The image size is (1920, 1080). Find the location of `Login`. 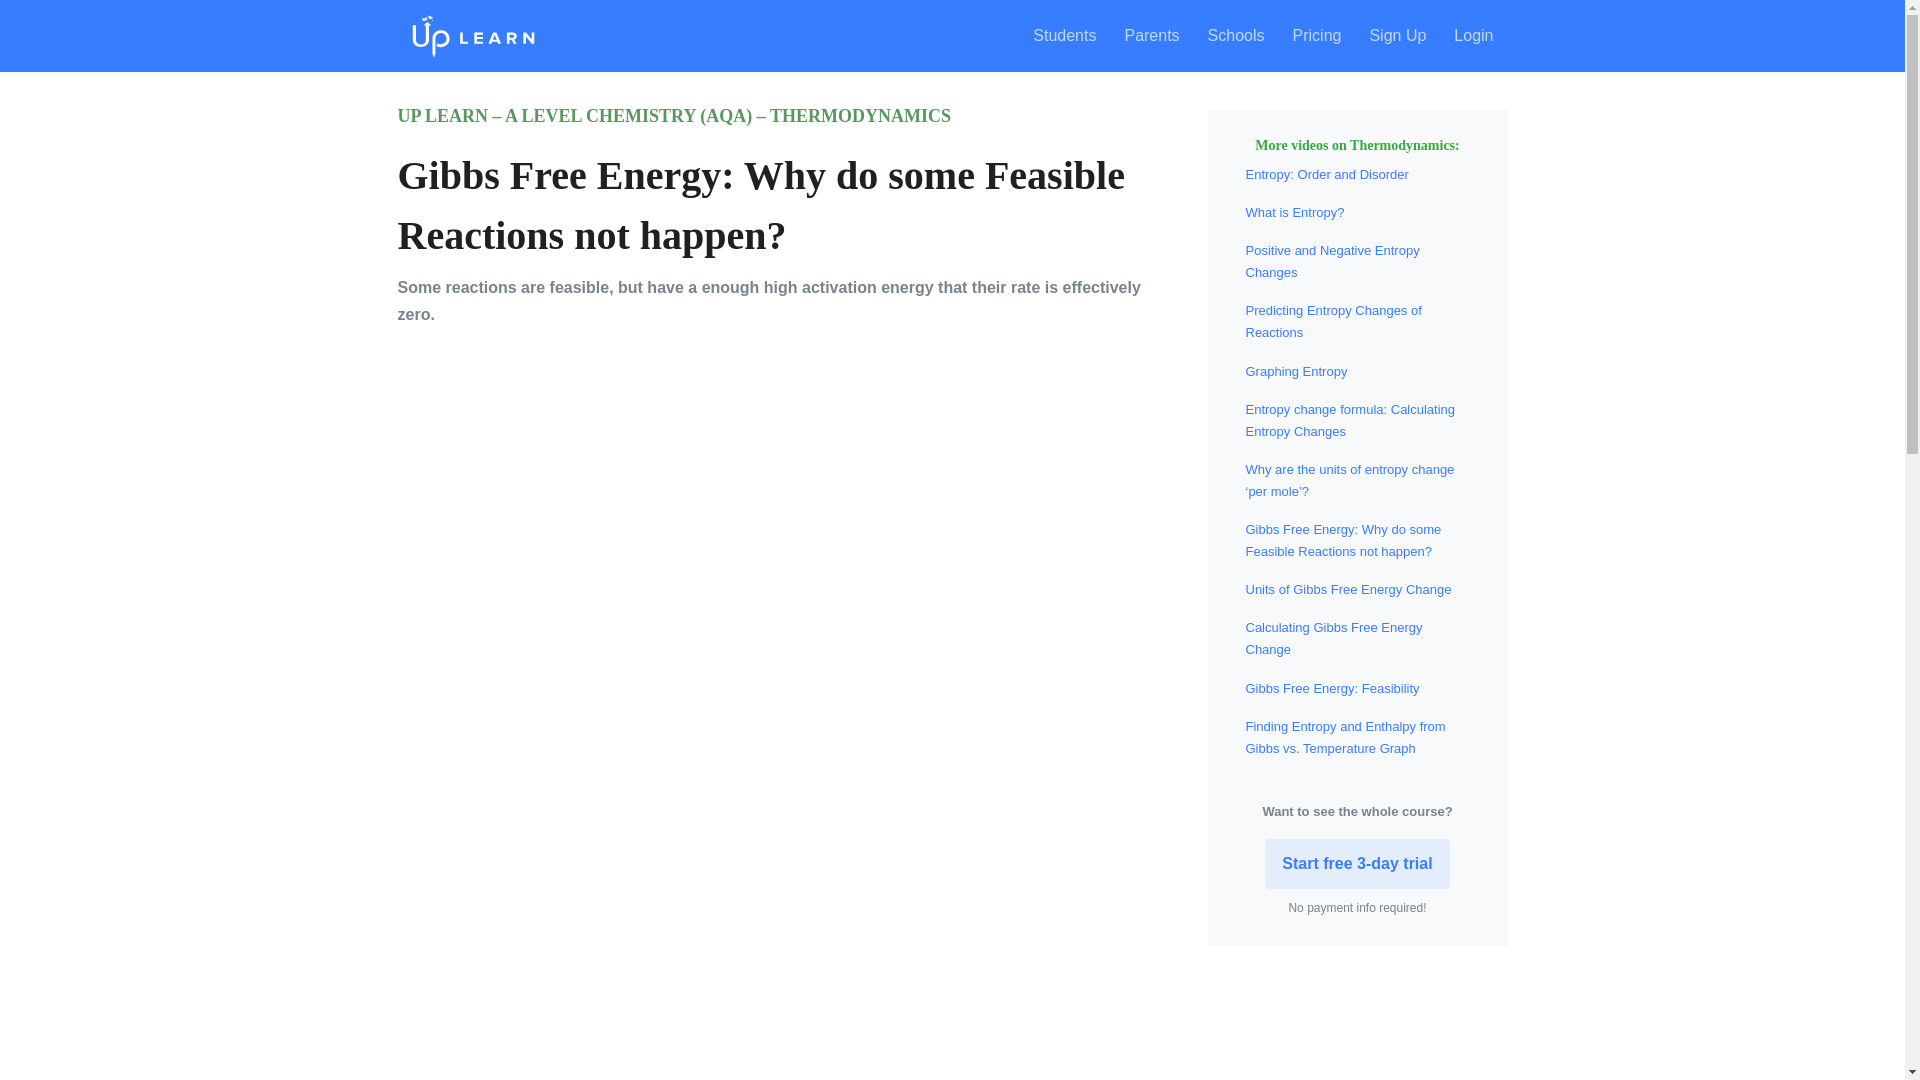

Login is located at coordinates (1474, 36).